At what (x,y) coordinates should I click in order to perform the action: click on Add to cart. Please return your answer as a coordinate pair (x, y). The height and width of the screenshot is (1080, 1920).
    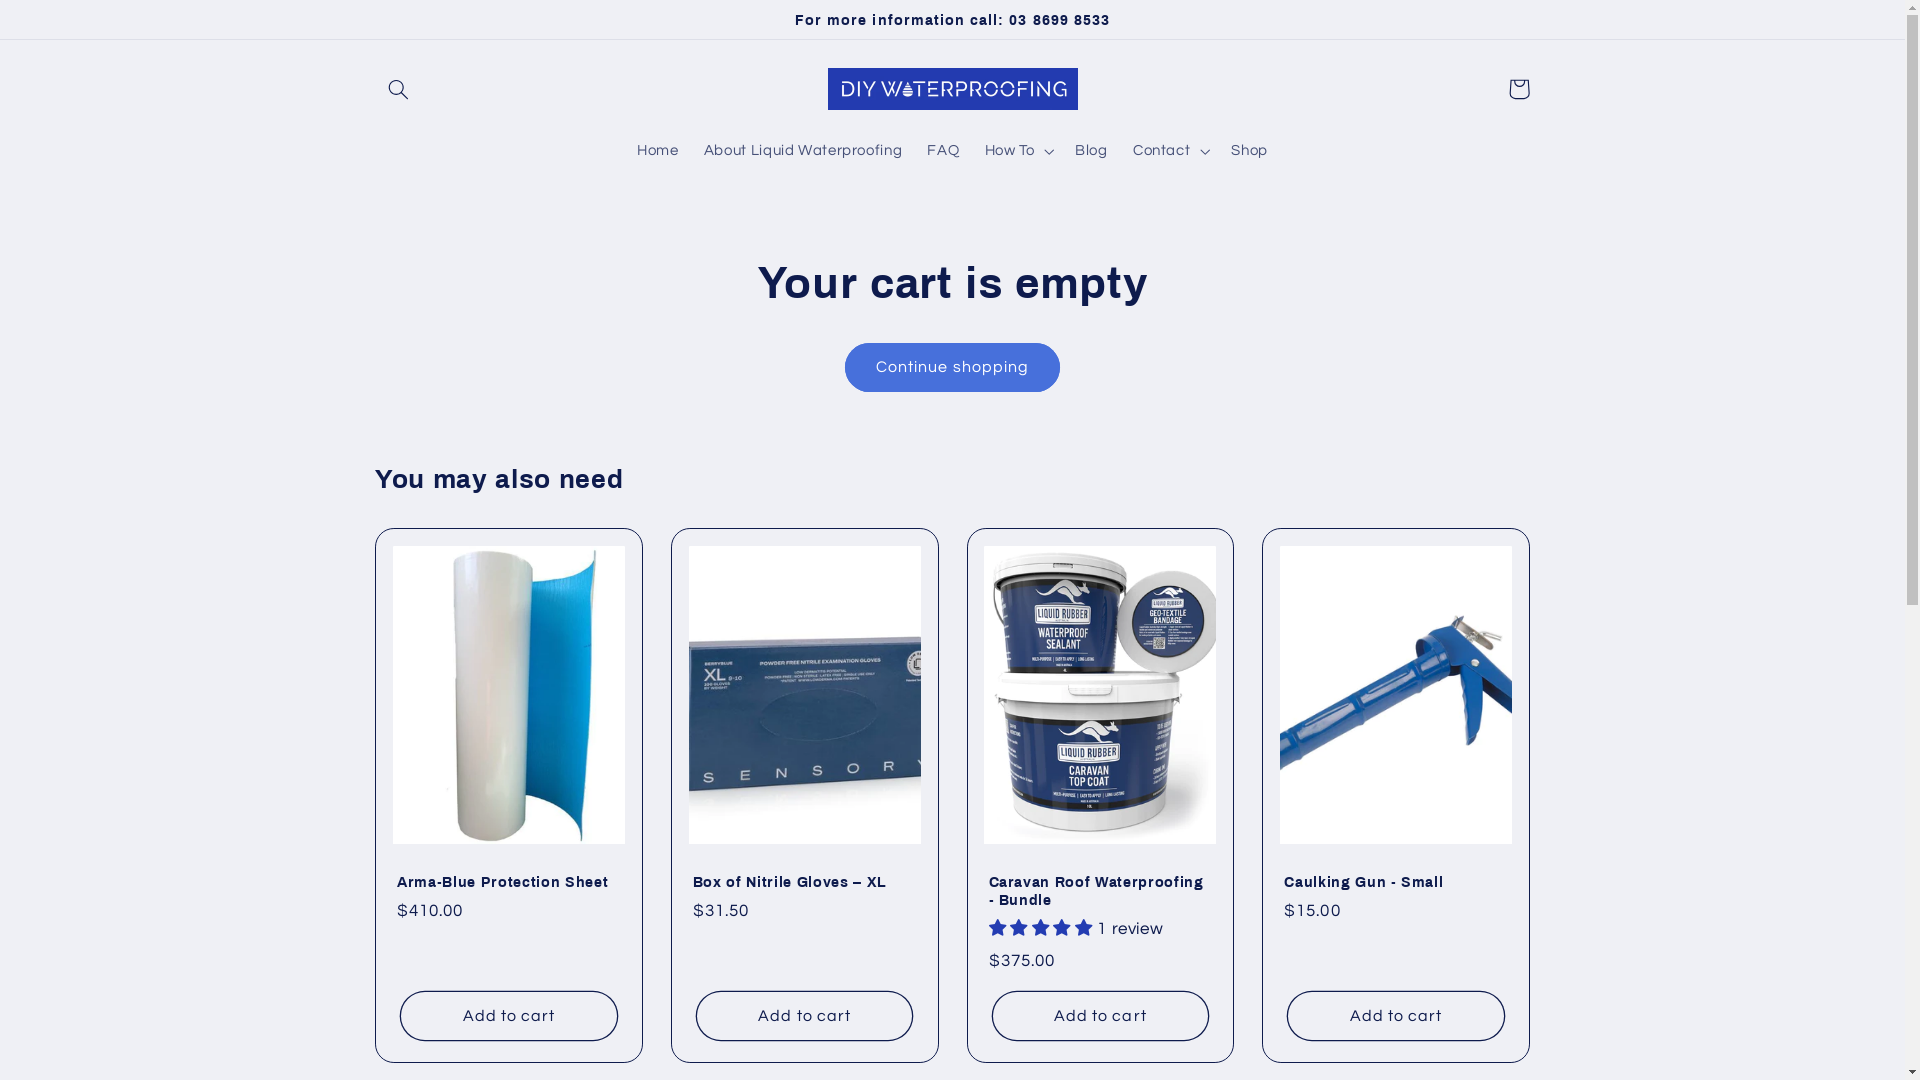
    Looking at the image, I should click on (804, 1016).